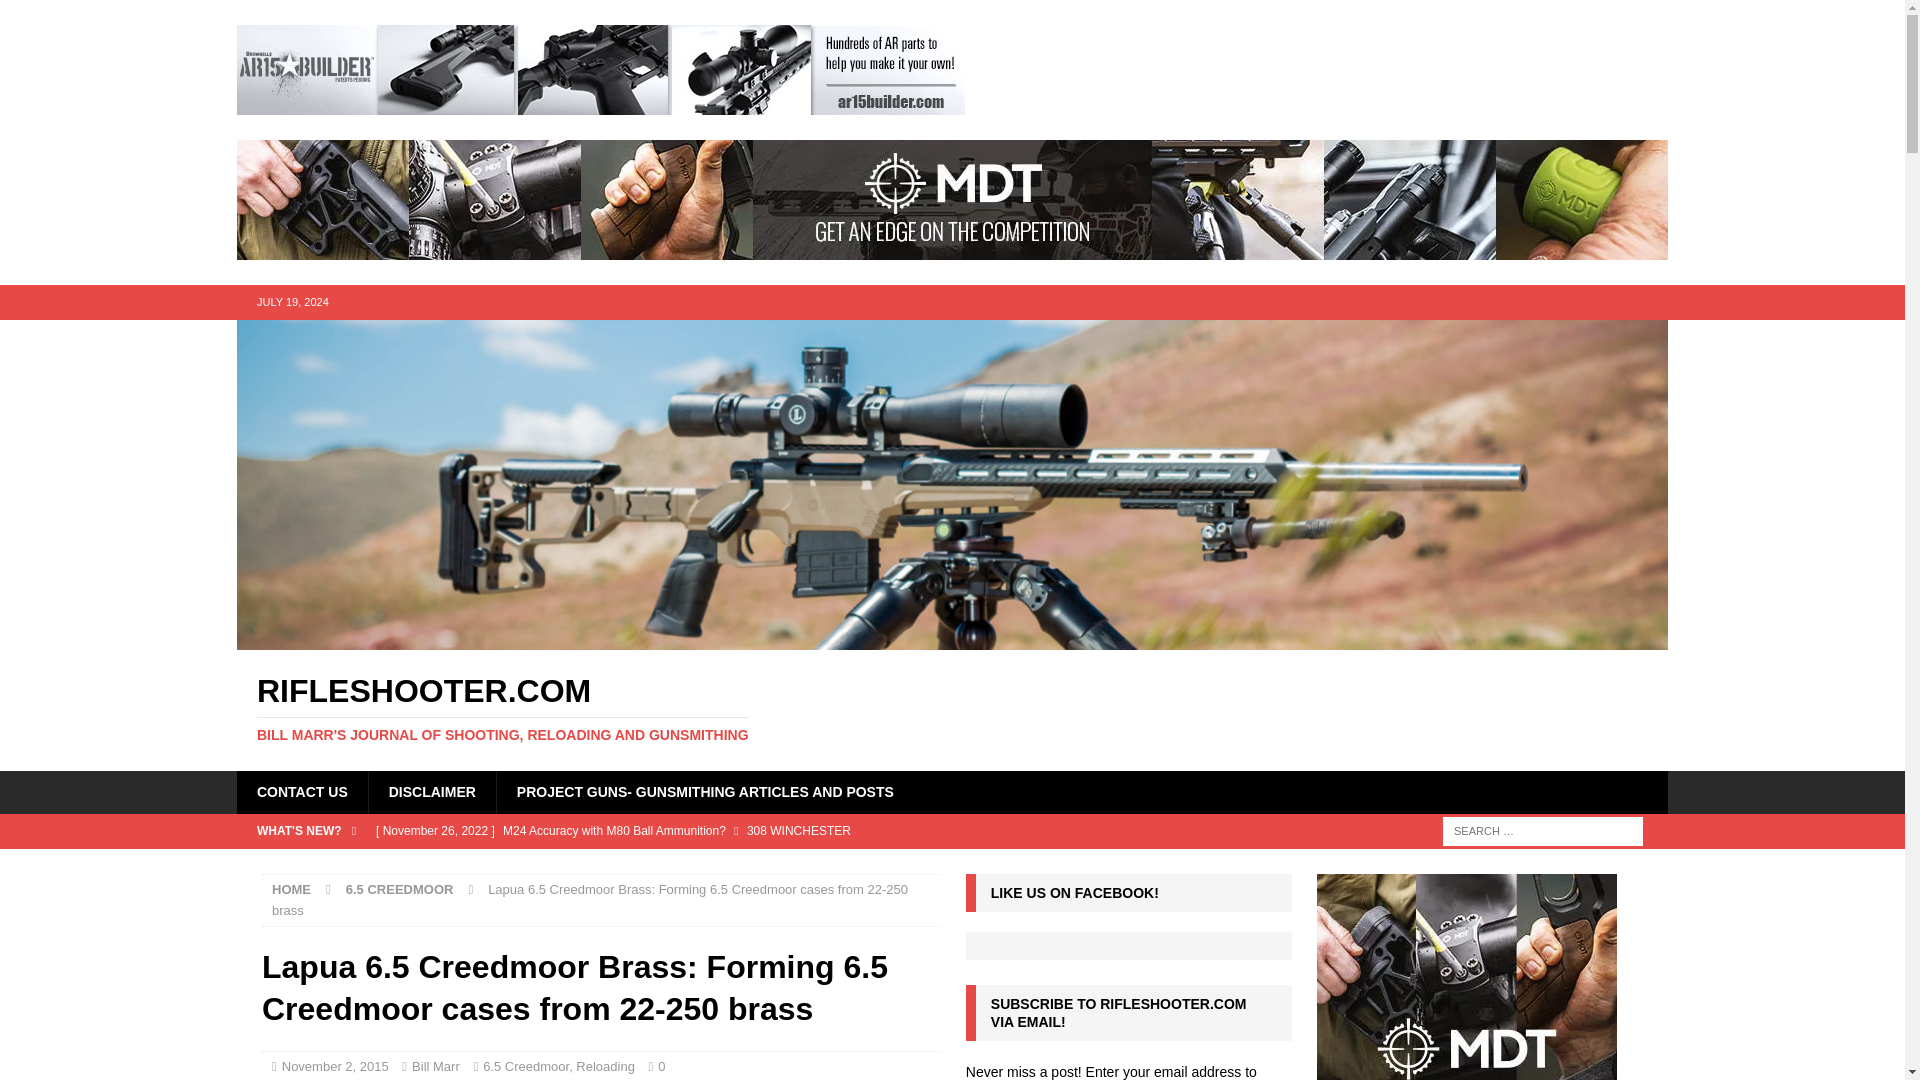 The image size is (1920, 1080). What do you see at coordinates (952, 638) in the screenshot?
I see `rifleshooter.com` at bounding box center [952, 638].